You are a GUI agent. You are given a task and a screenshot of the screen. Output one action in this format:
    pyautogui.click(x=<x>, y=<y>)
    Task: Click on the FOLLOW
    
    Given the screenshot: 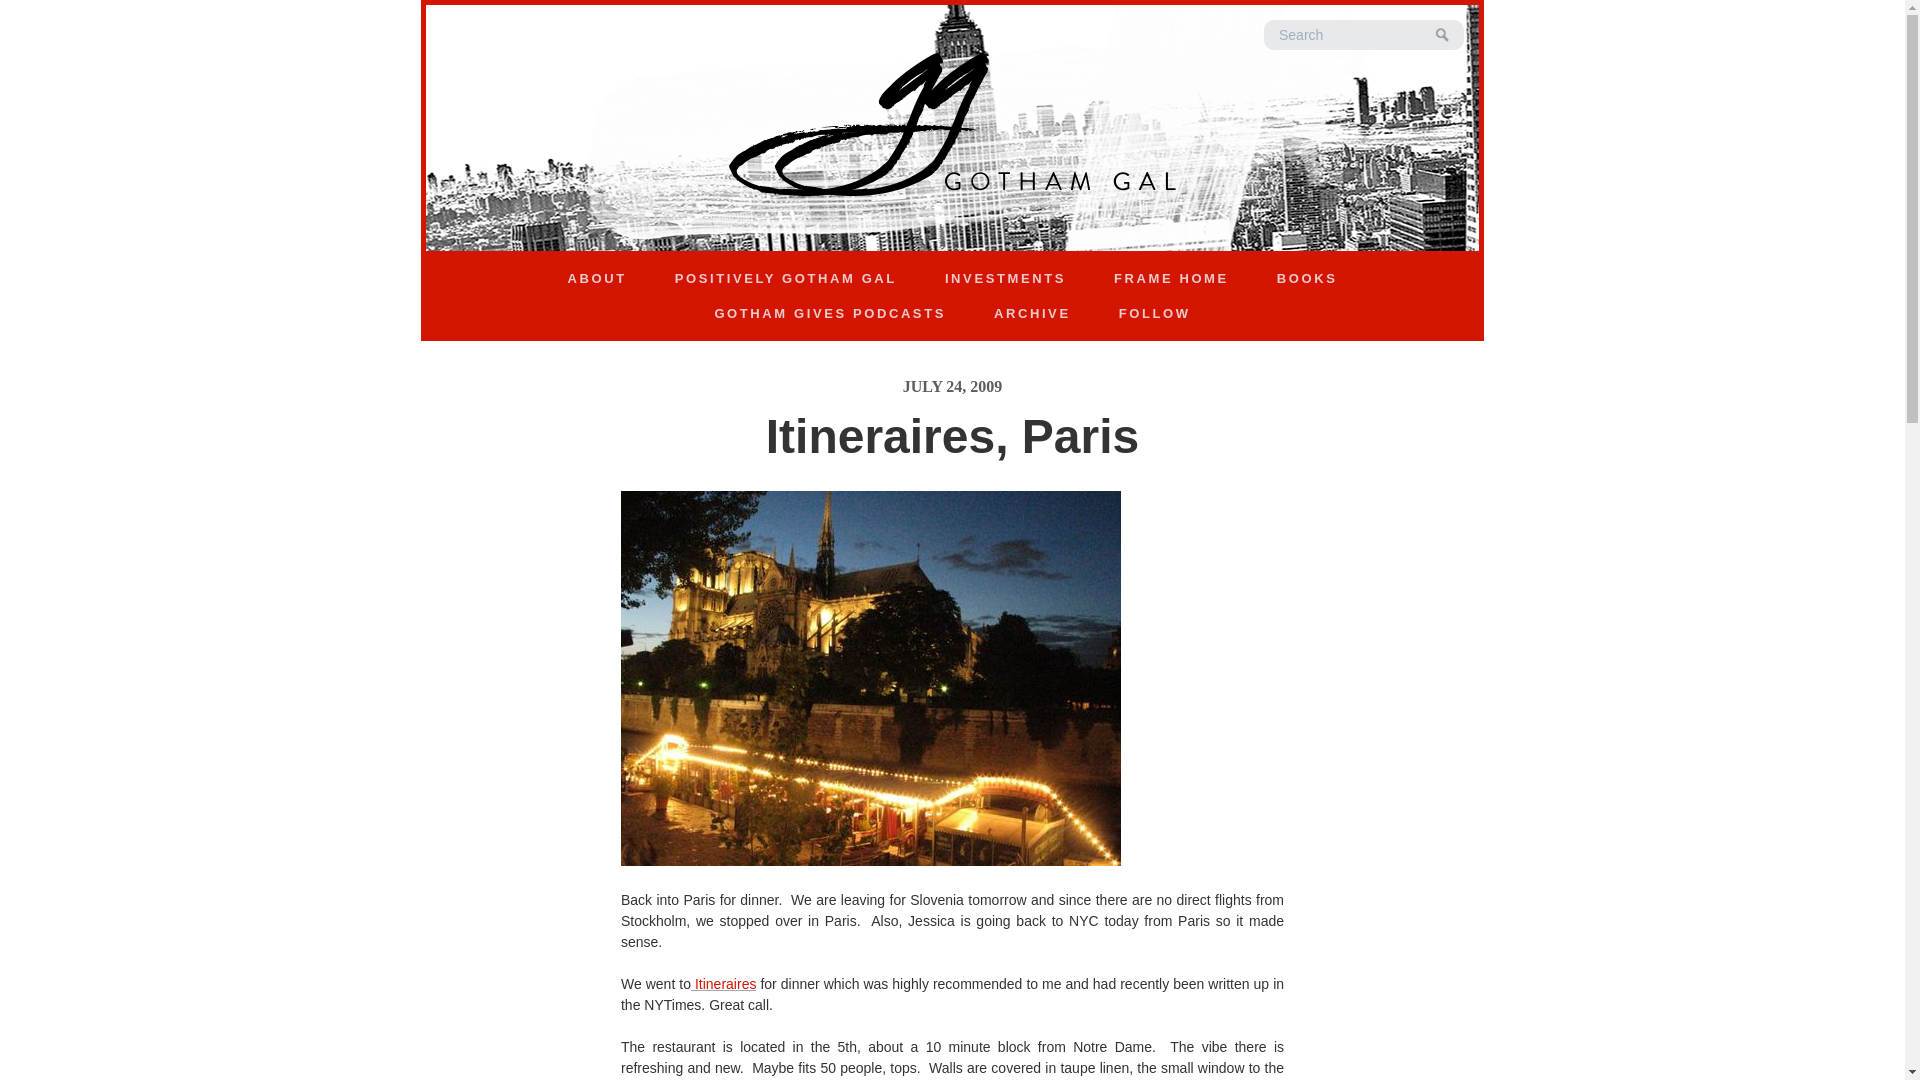 What is the action you would take?
    pyautogui.click(x=1154, y=314)
    